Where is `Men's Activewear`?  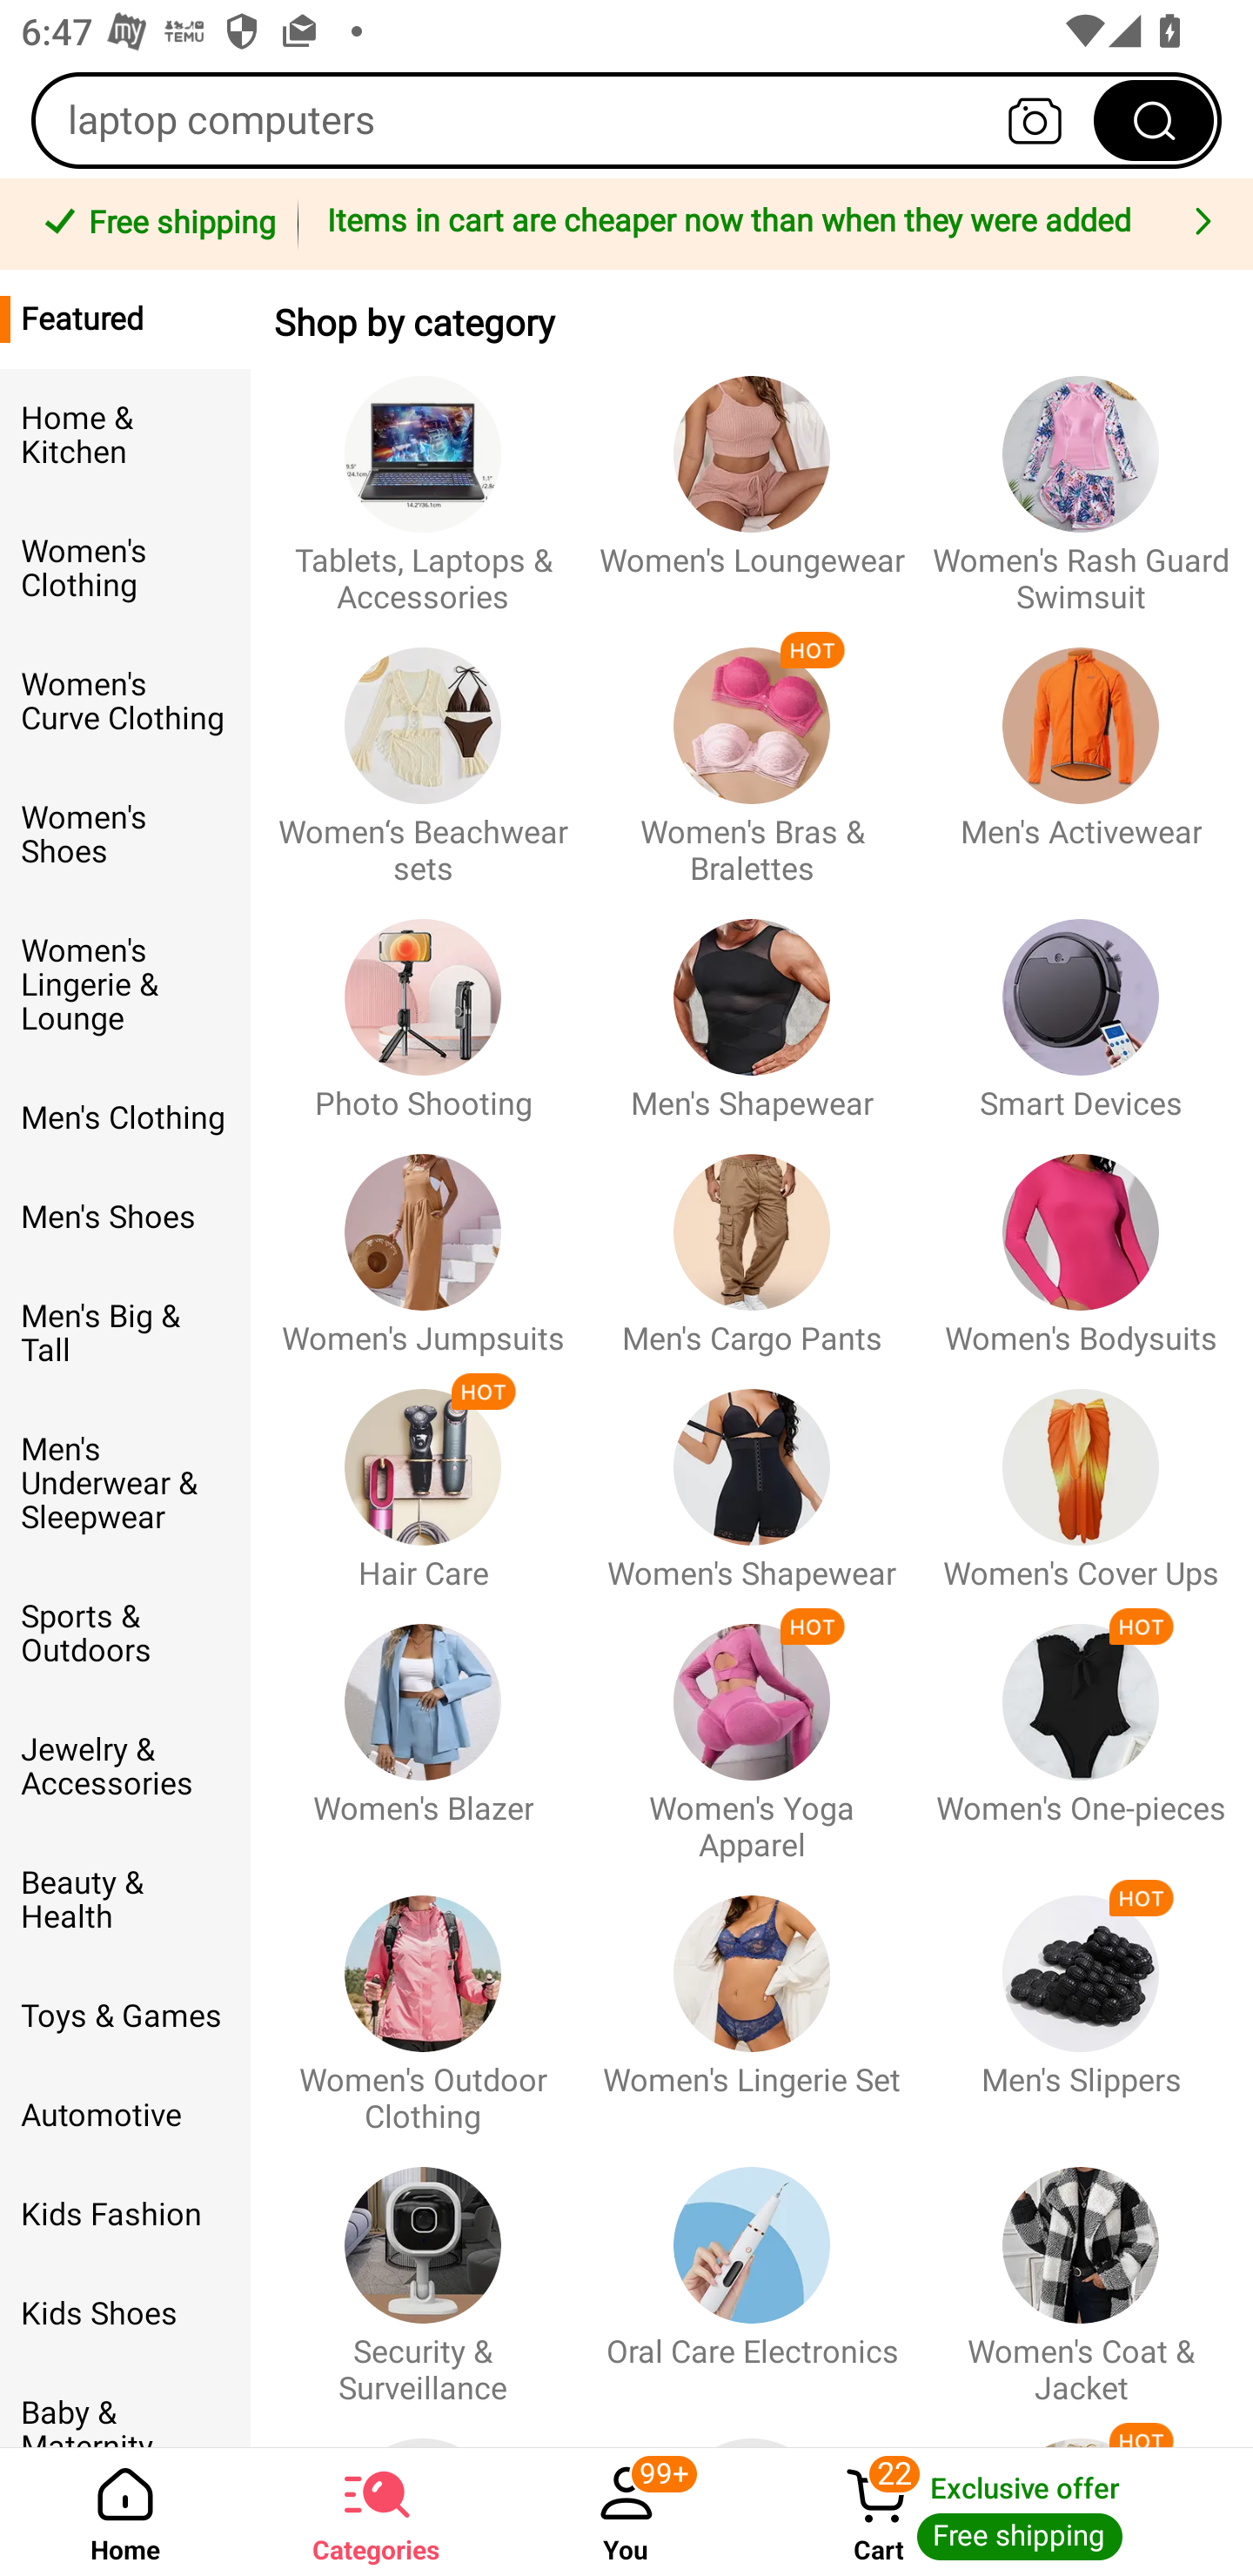 Men's Activewear is located at coordinates (1081, 752).